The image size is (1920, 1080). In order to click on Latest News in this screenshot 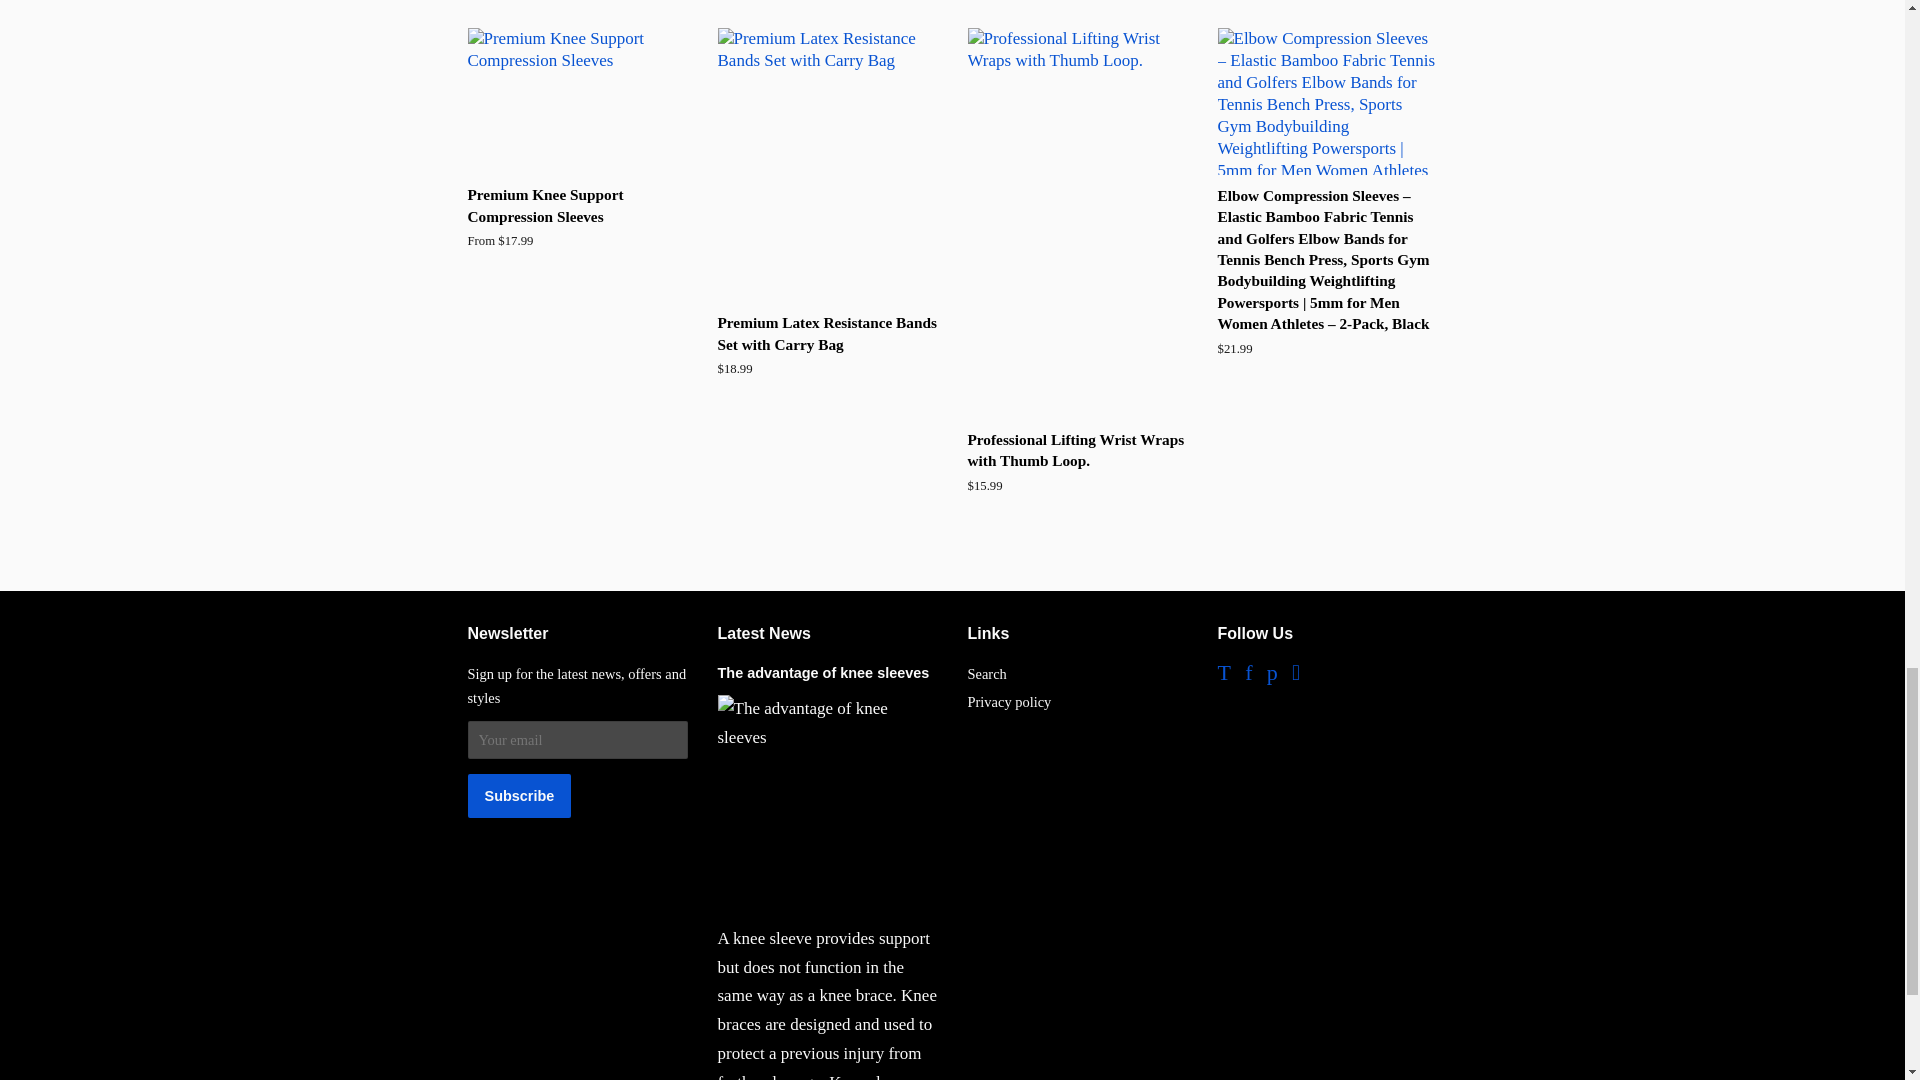, I will do `click(764, 633)`.